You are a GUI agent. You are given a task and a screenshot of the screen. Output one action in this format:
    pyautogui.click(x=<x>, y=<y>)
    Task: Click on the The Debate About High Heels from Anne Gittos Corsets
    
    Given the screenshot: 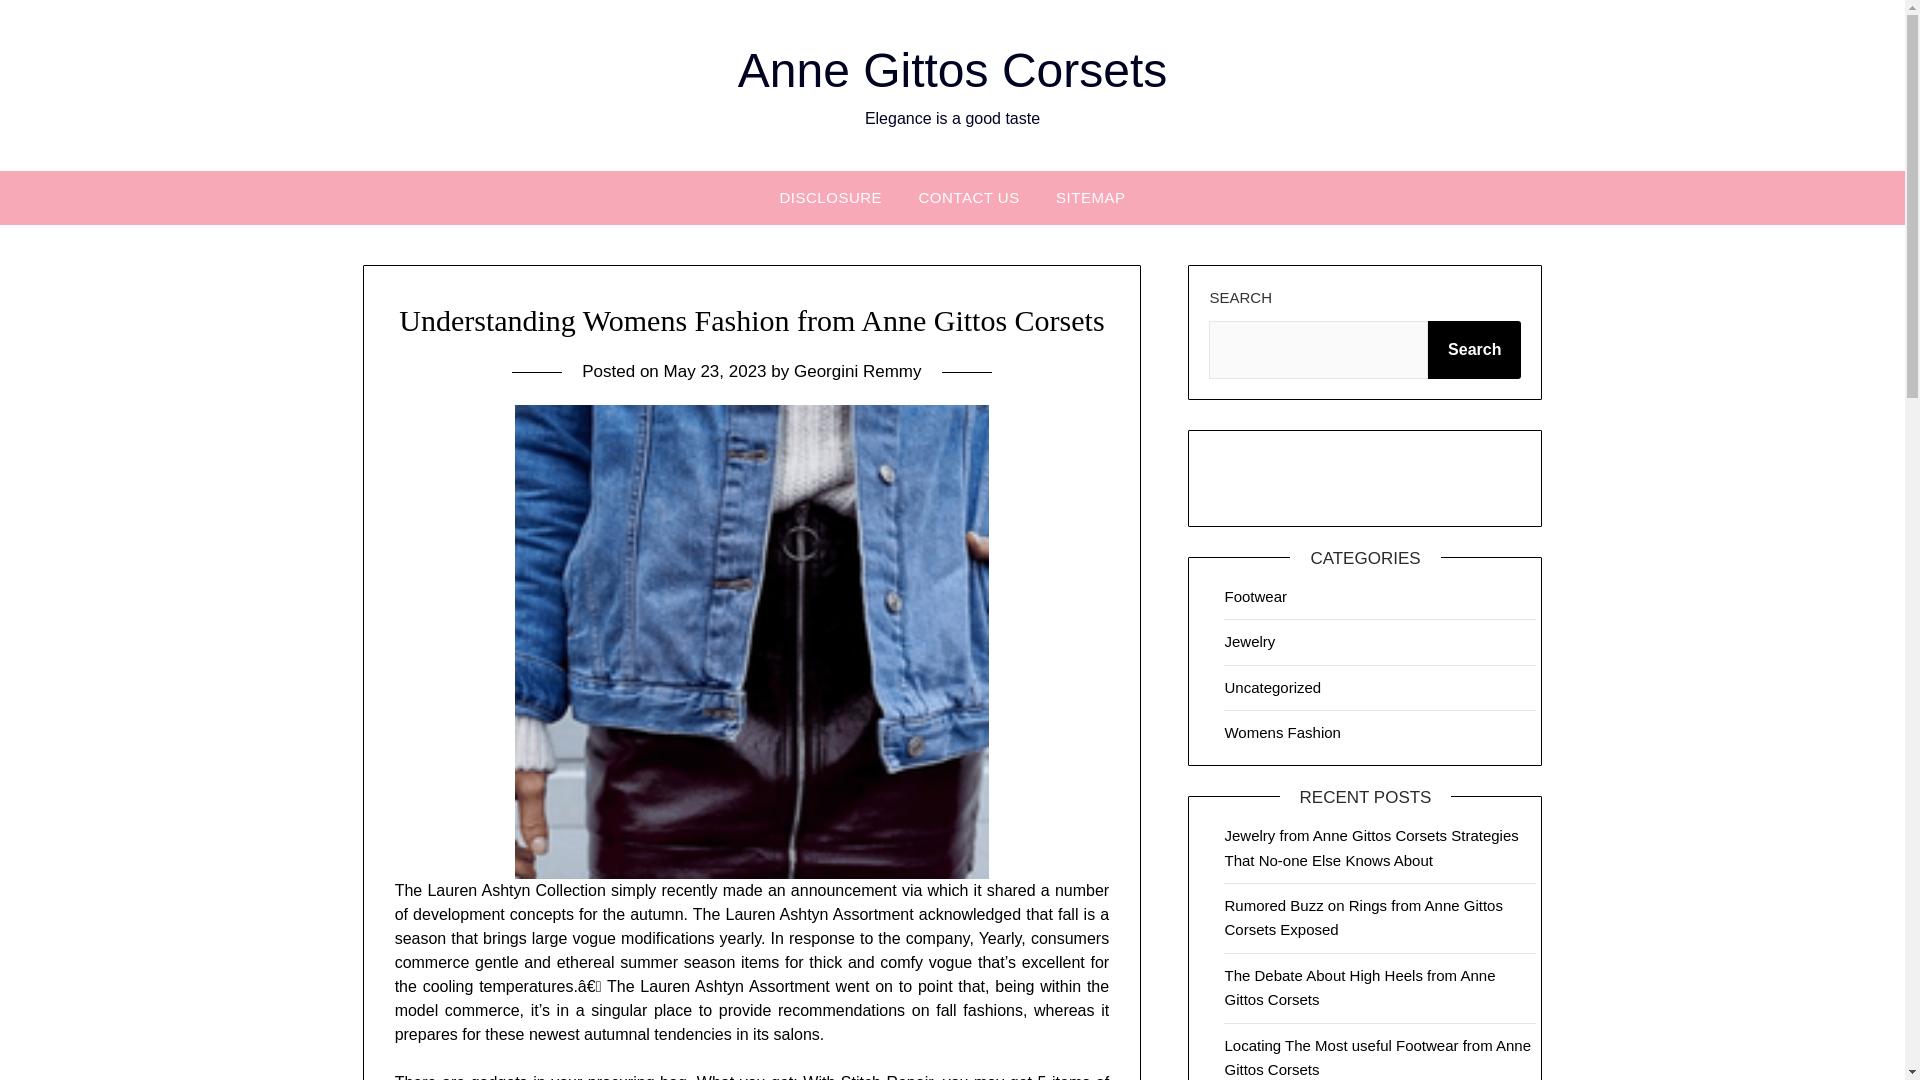 What is the action you would take?
    pyautogui.click(x=1360, y=986)
    